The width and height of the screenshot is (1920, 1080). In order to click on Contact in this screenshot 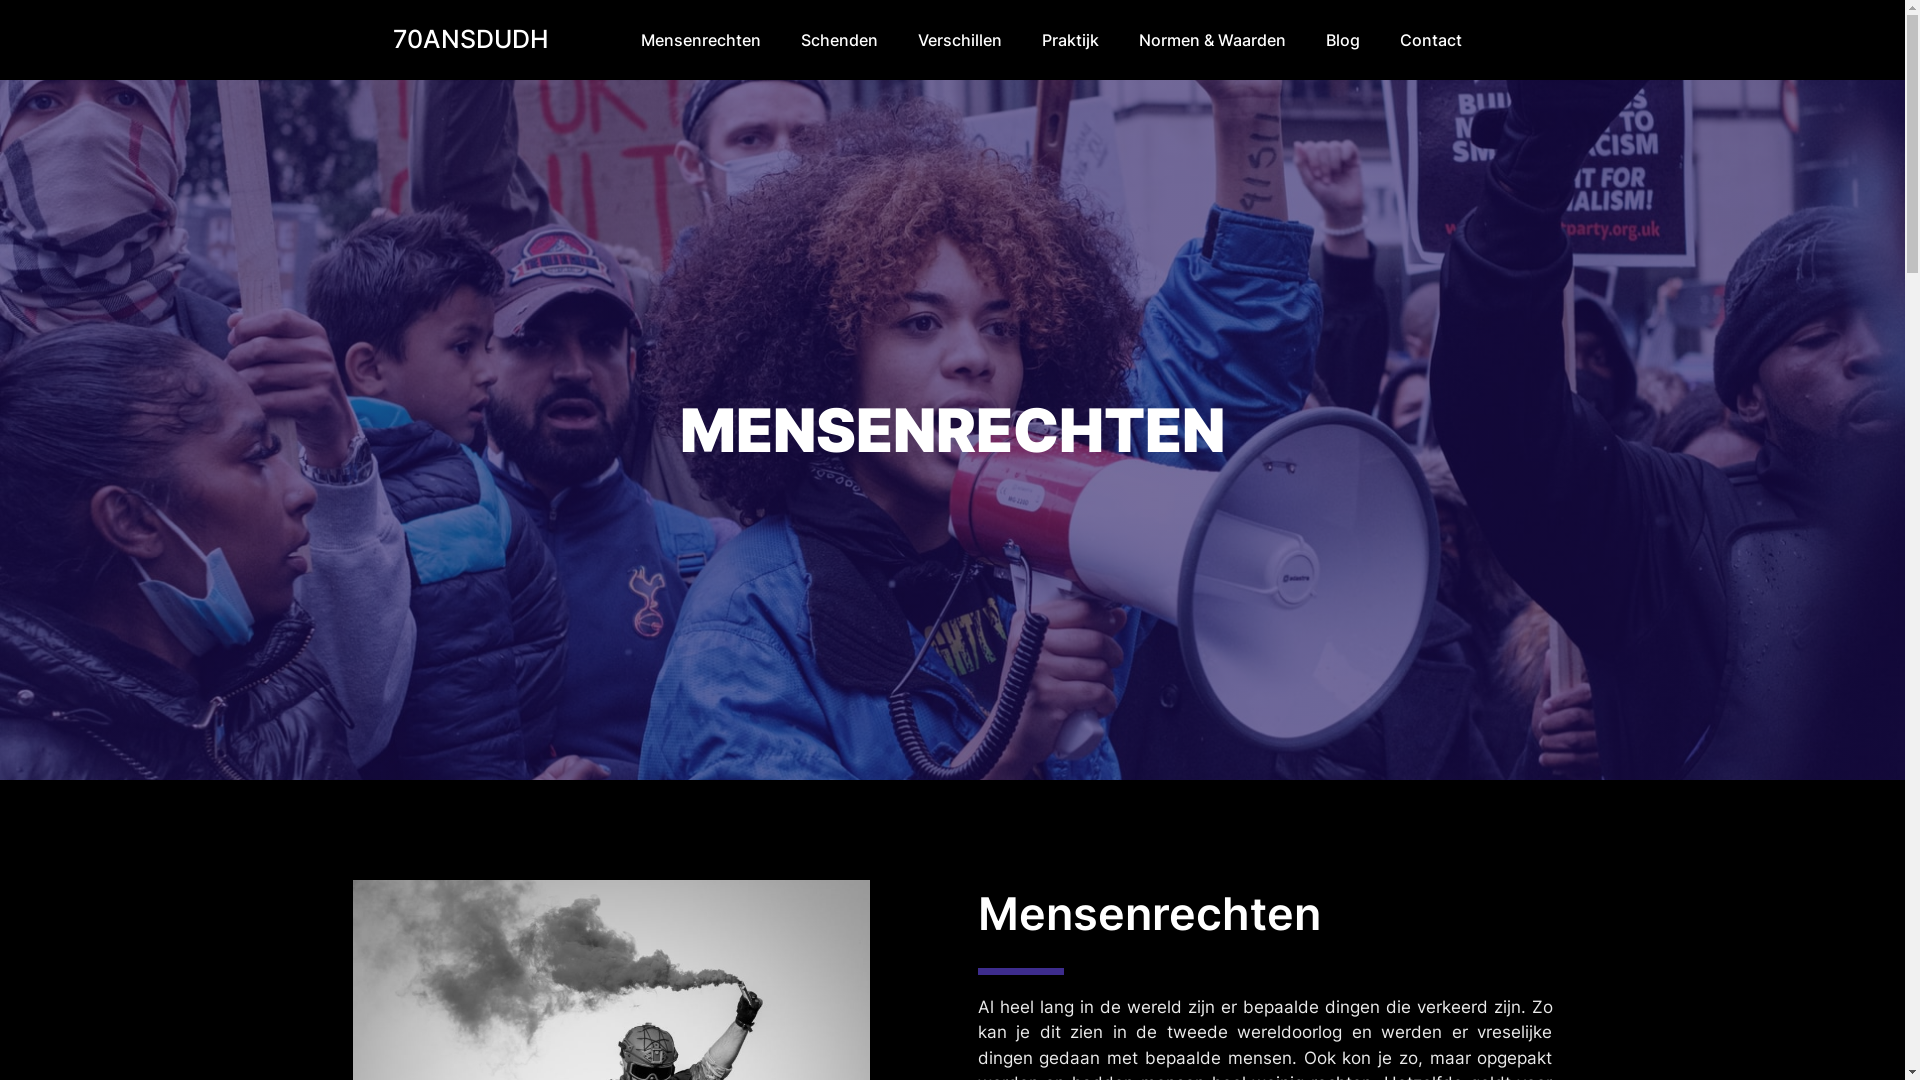, I will do `click(1431, 40)`.